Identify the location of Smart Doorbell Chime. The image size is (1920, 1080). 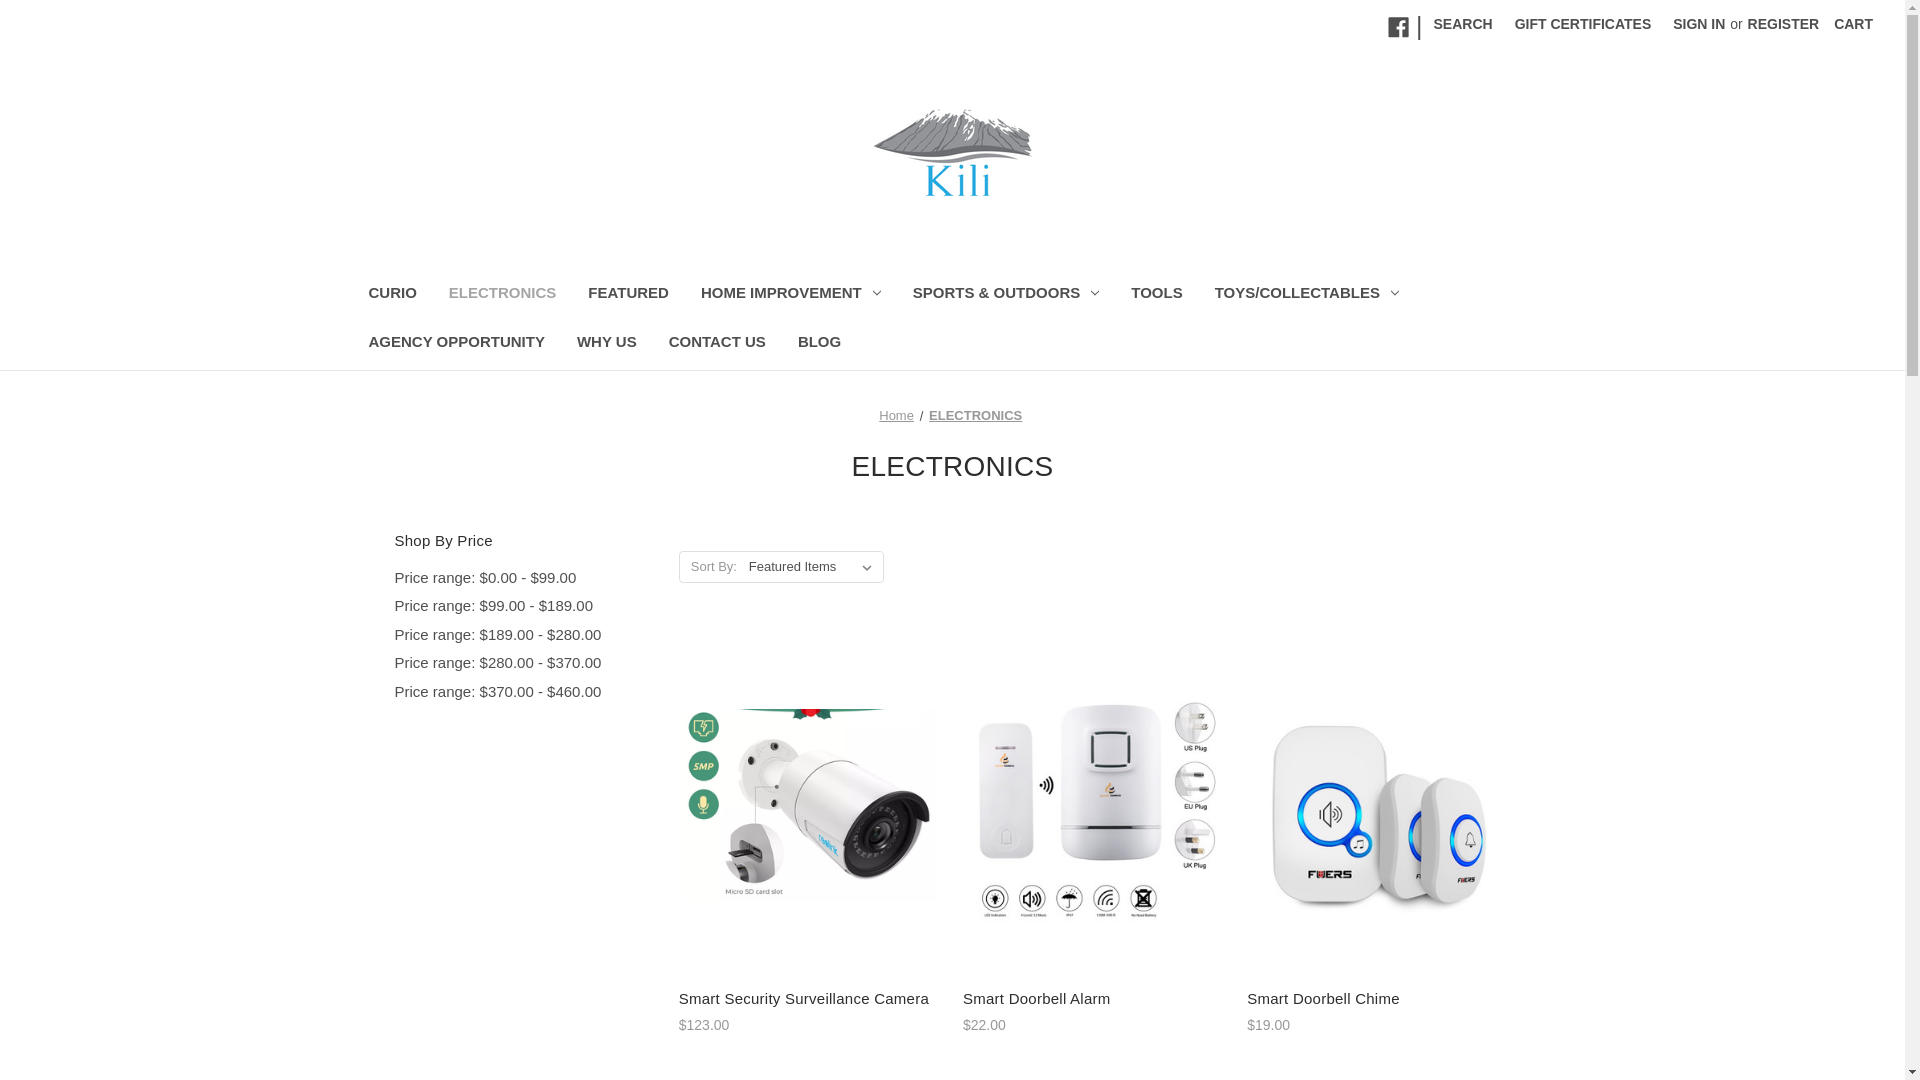
(1378, 804).